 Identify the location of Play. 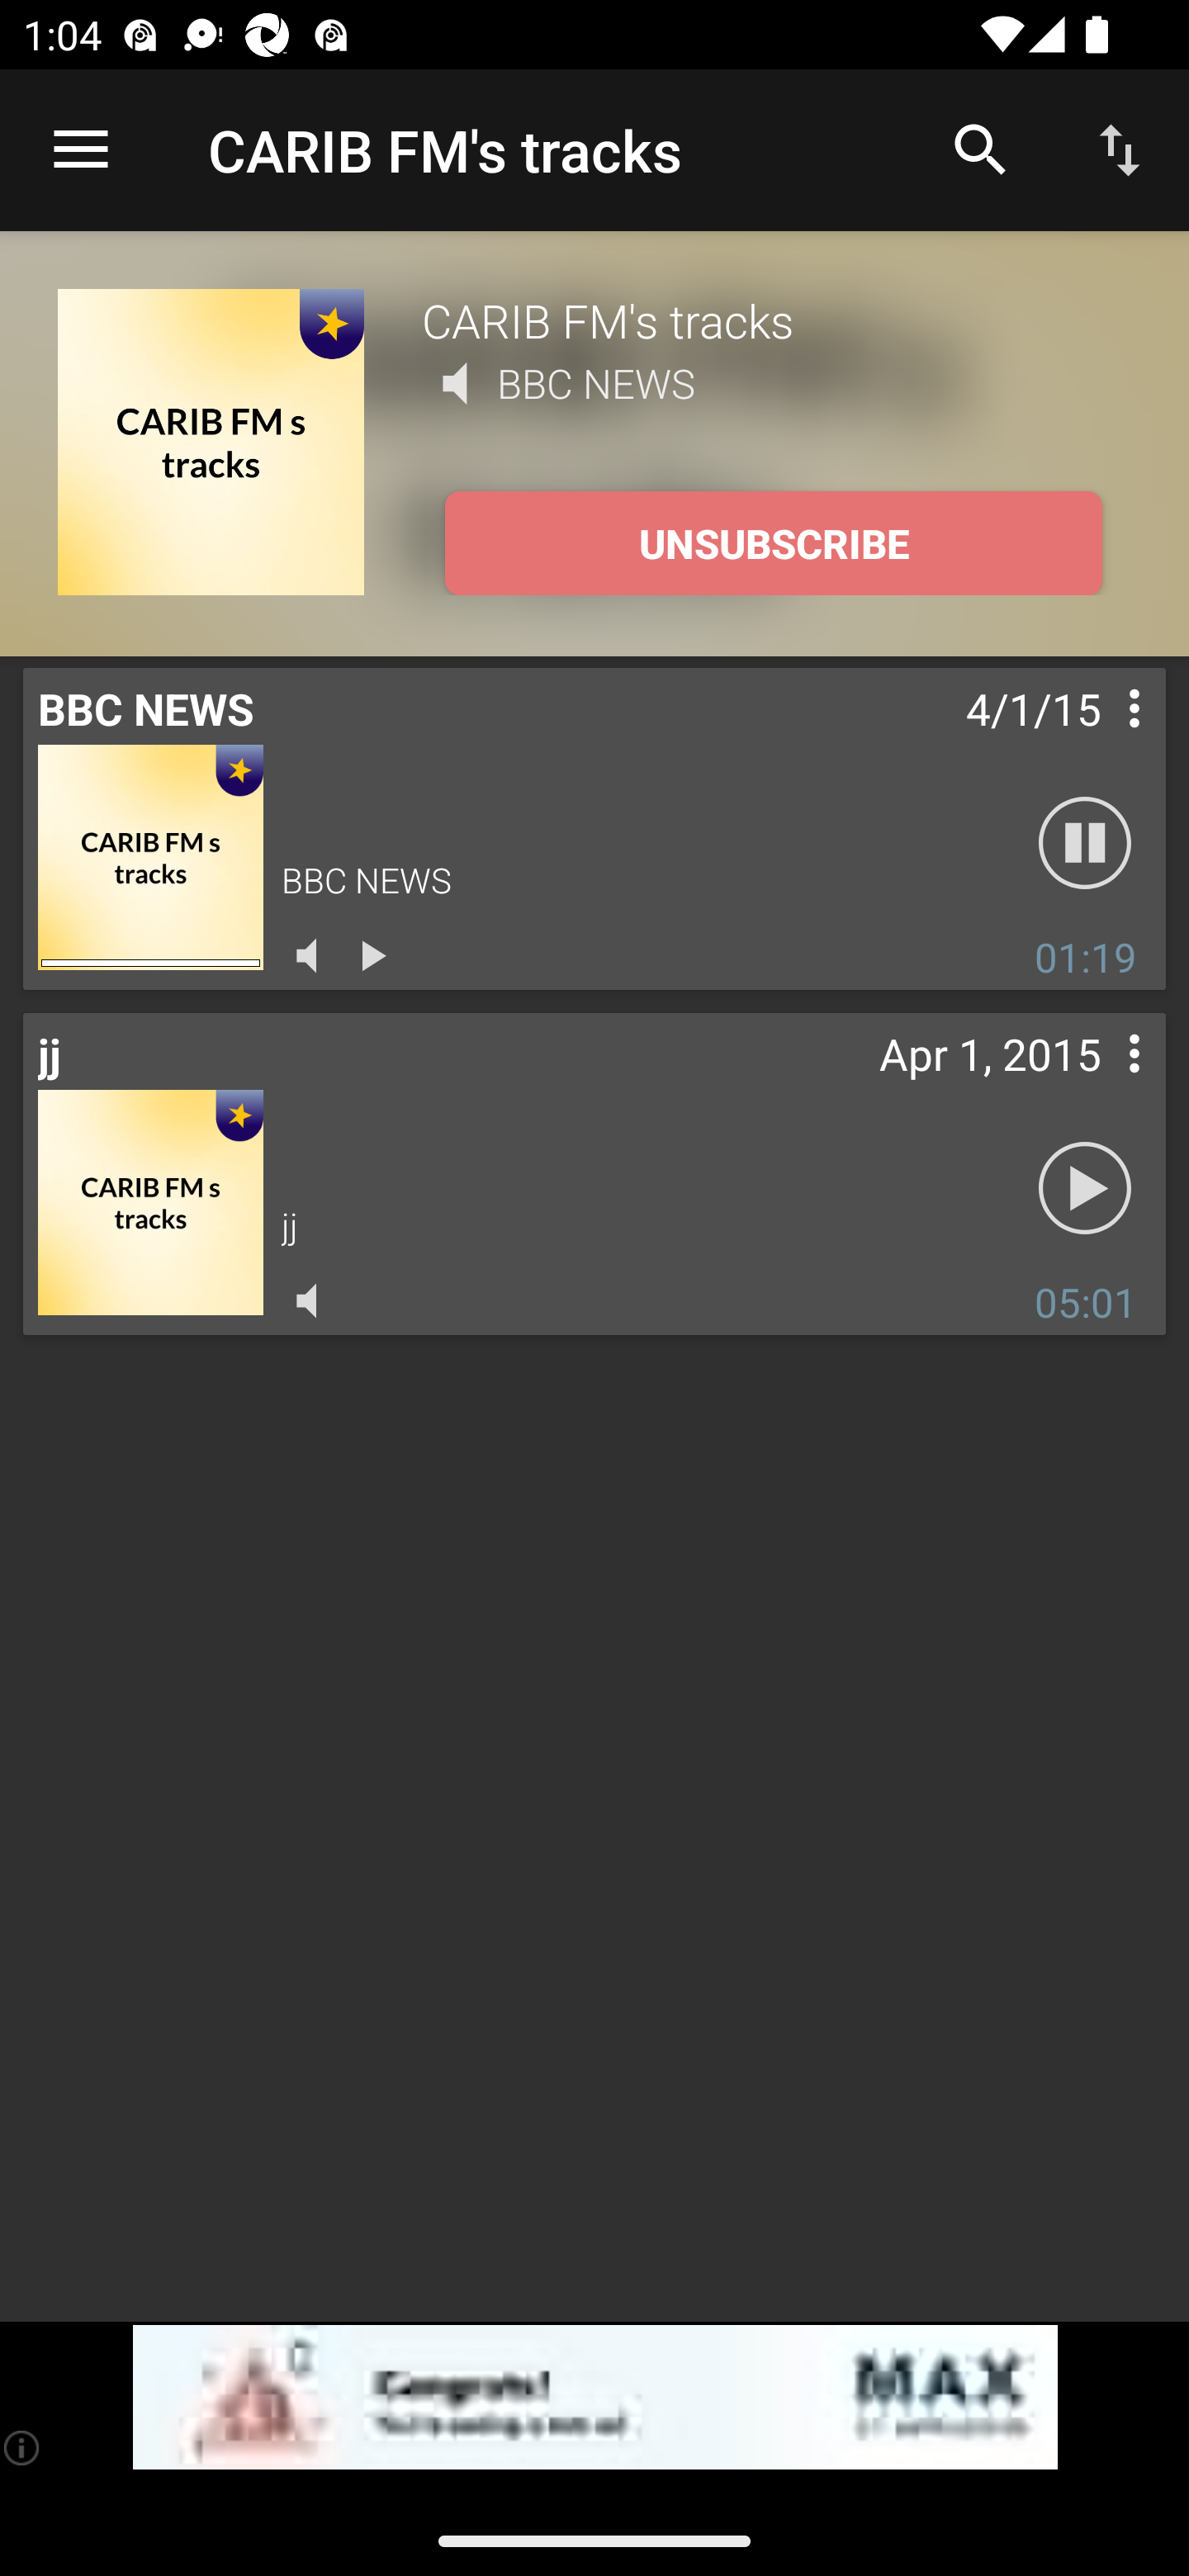
(1085, 1189).